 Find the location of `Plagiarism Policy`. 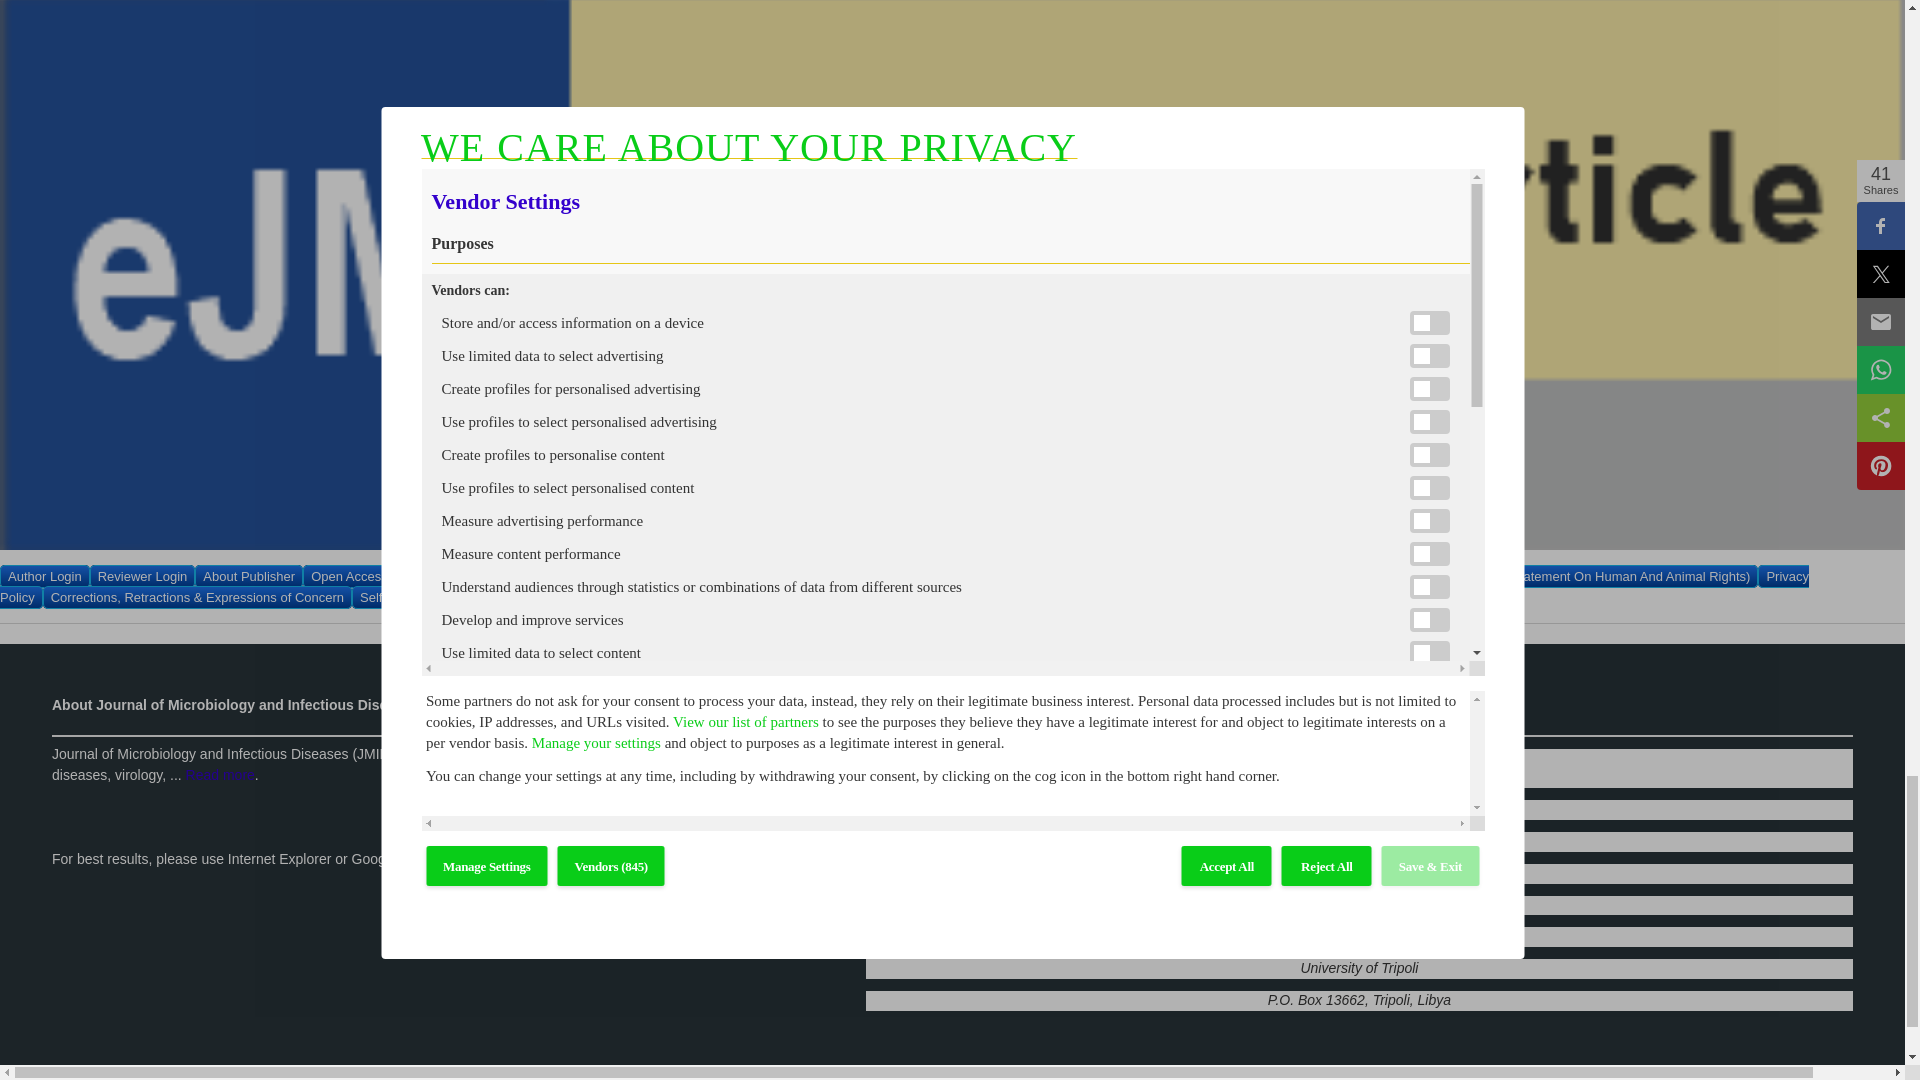

Plagiarism Policy is located at coordinates (1234, 576).